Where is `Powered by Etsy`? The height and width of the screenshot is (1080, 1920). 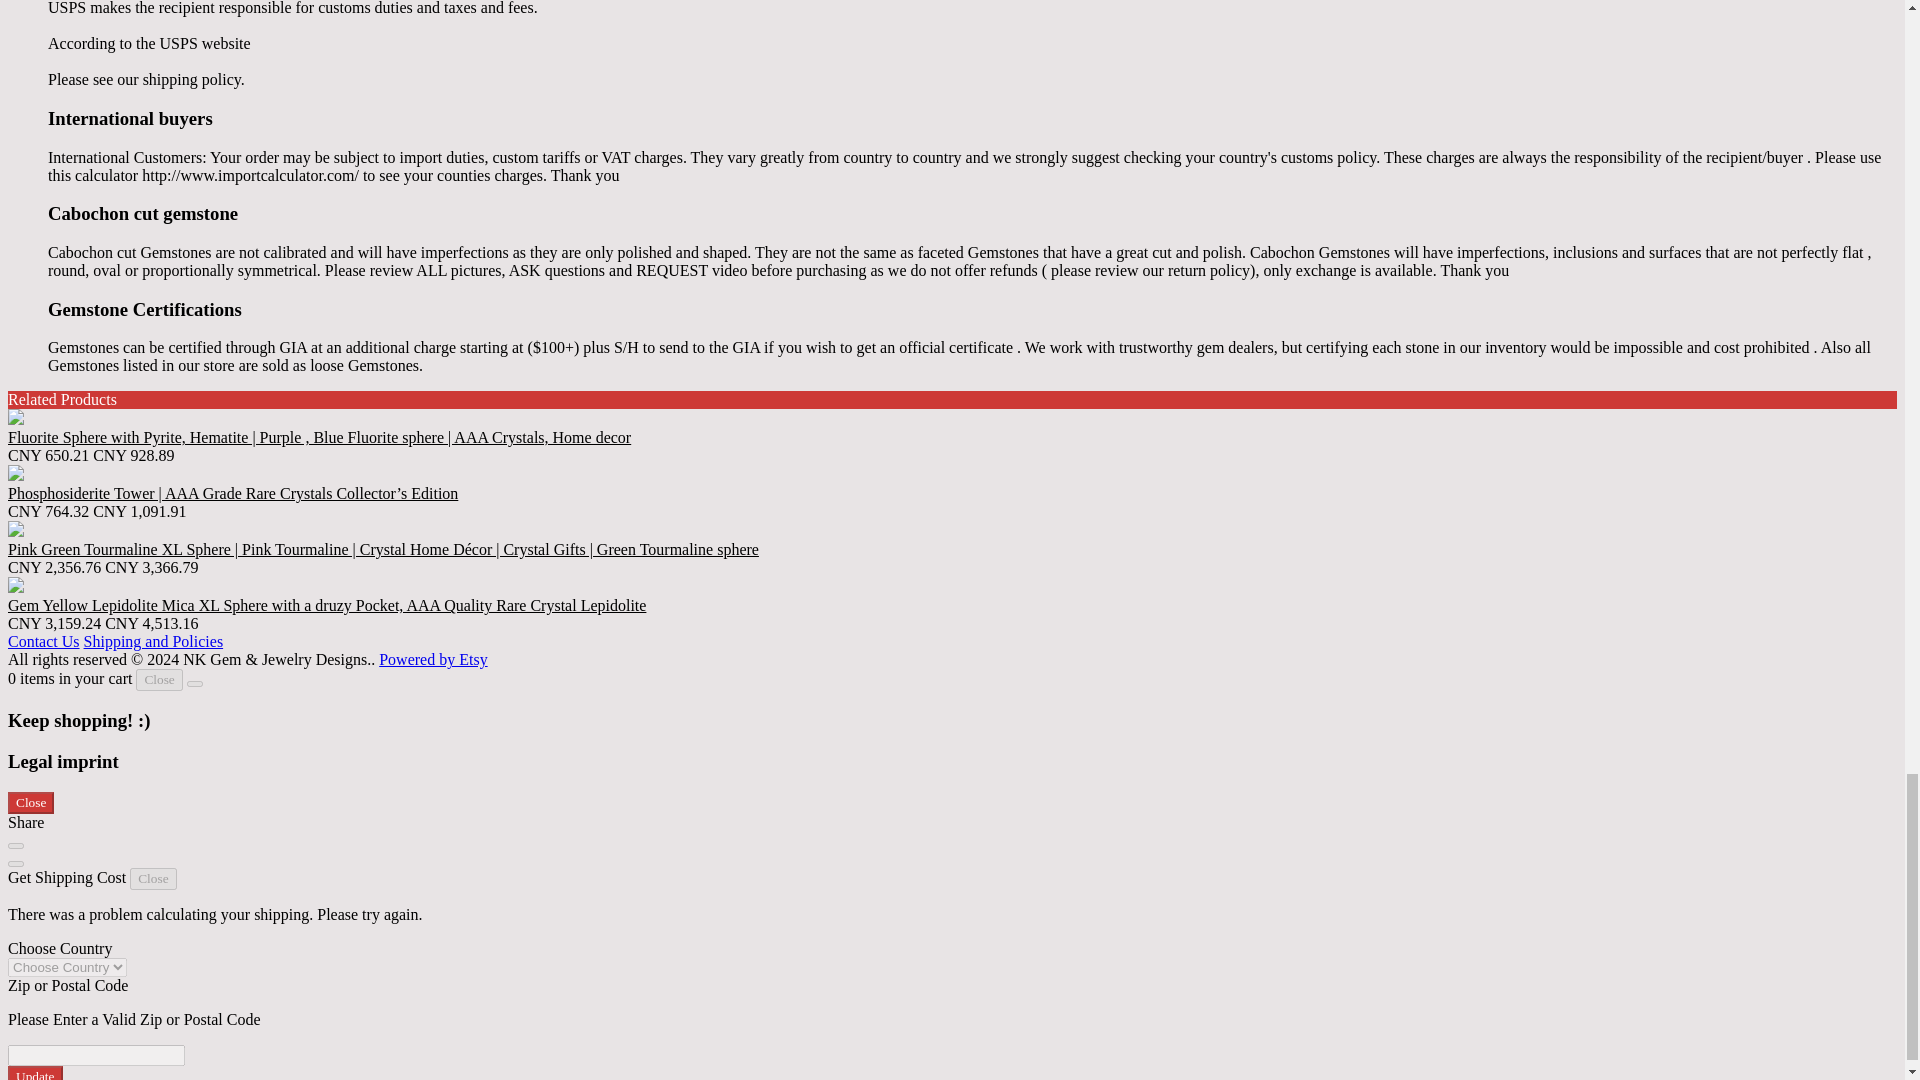
Powered by Etsy is located at coordinates (432, 660).